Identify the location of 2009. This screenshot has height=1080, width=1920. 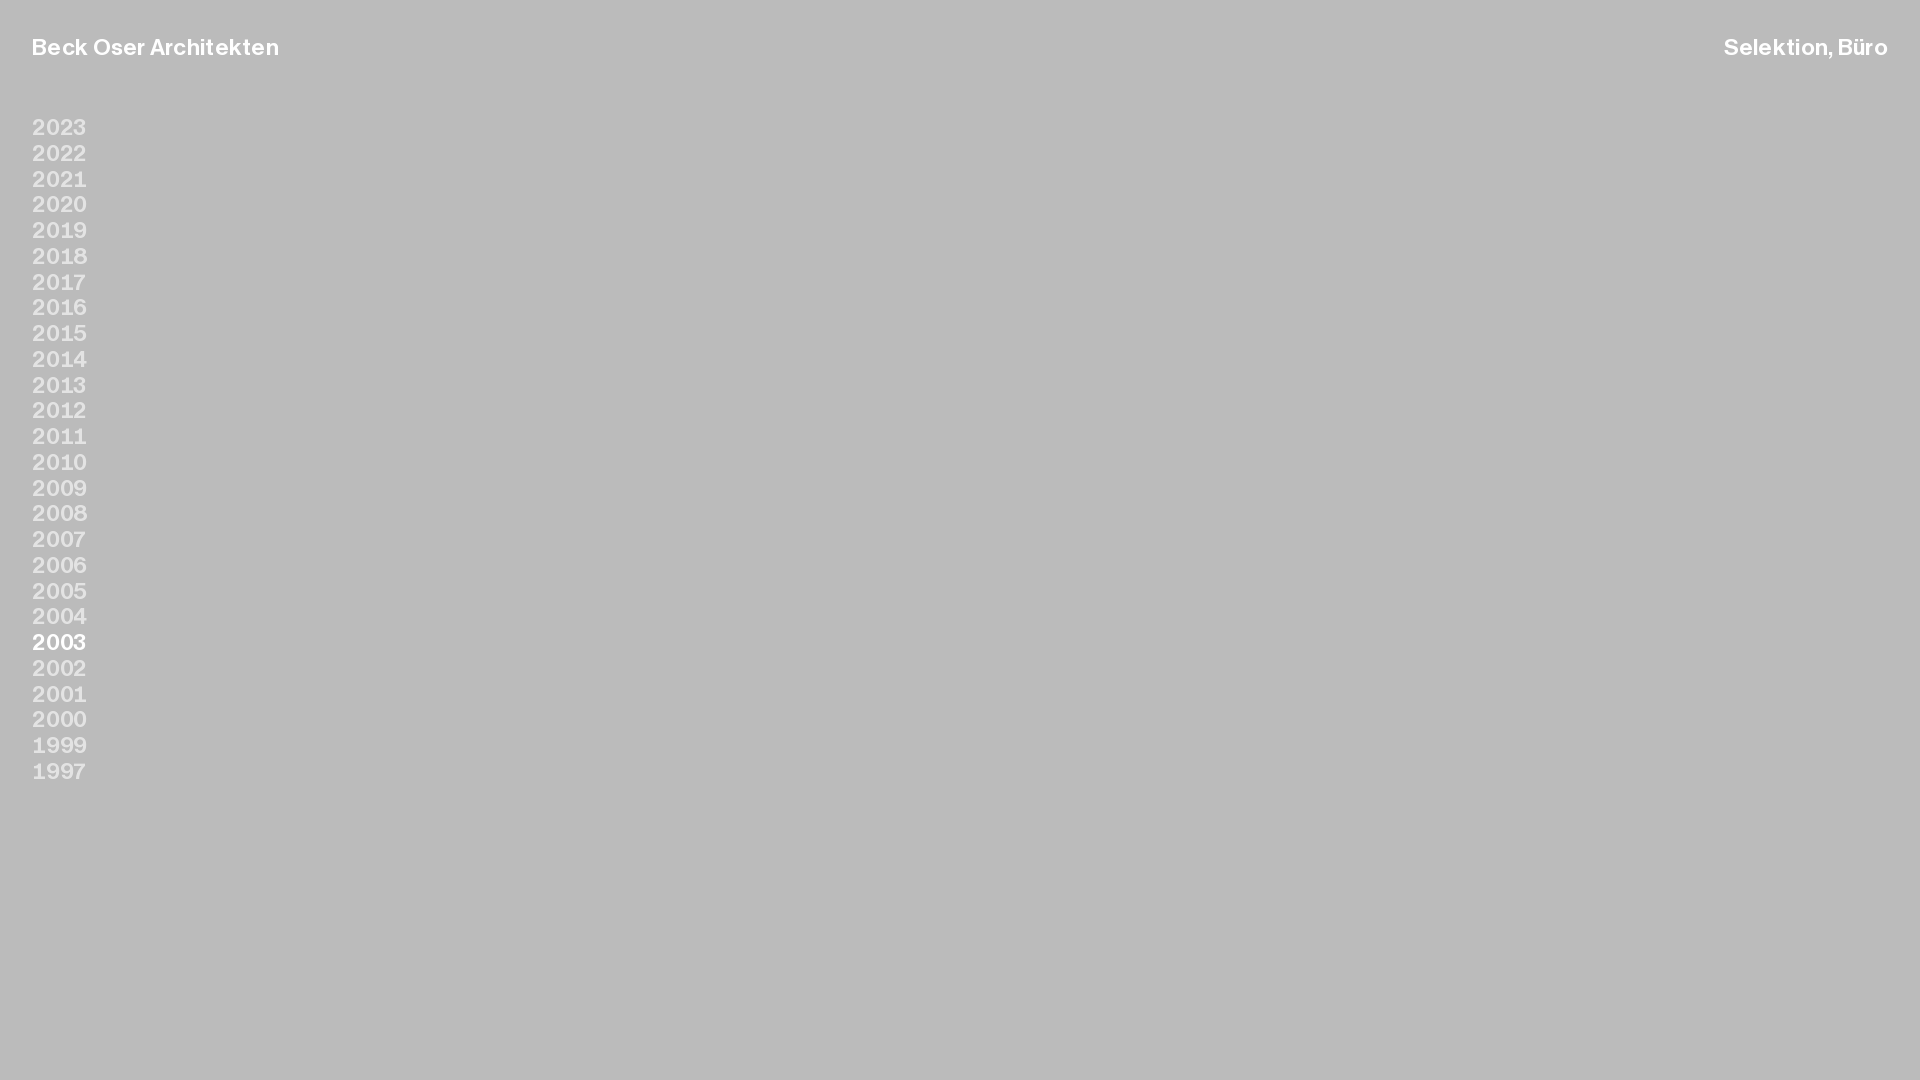
(60, 488).